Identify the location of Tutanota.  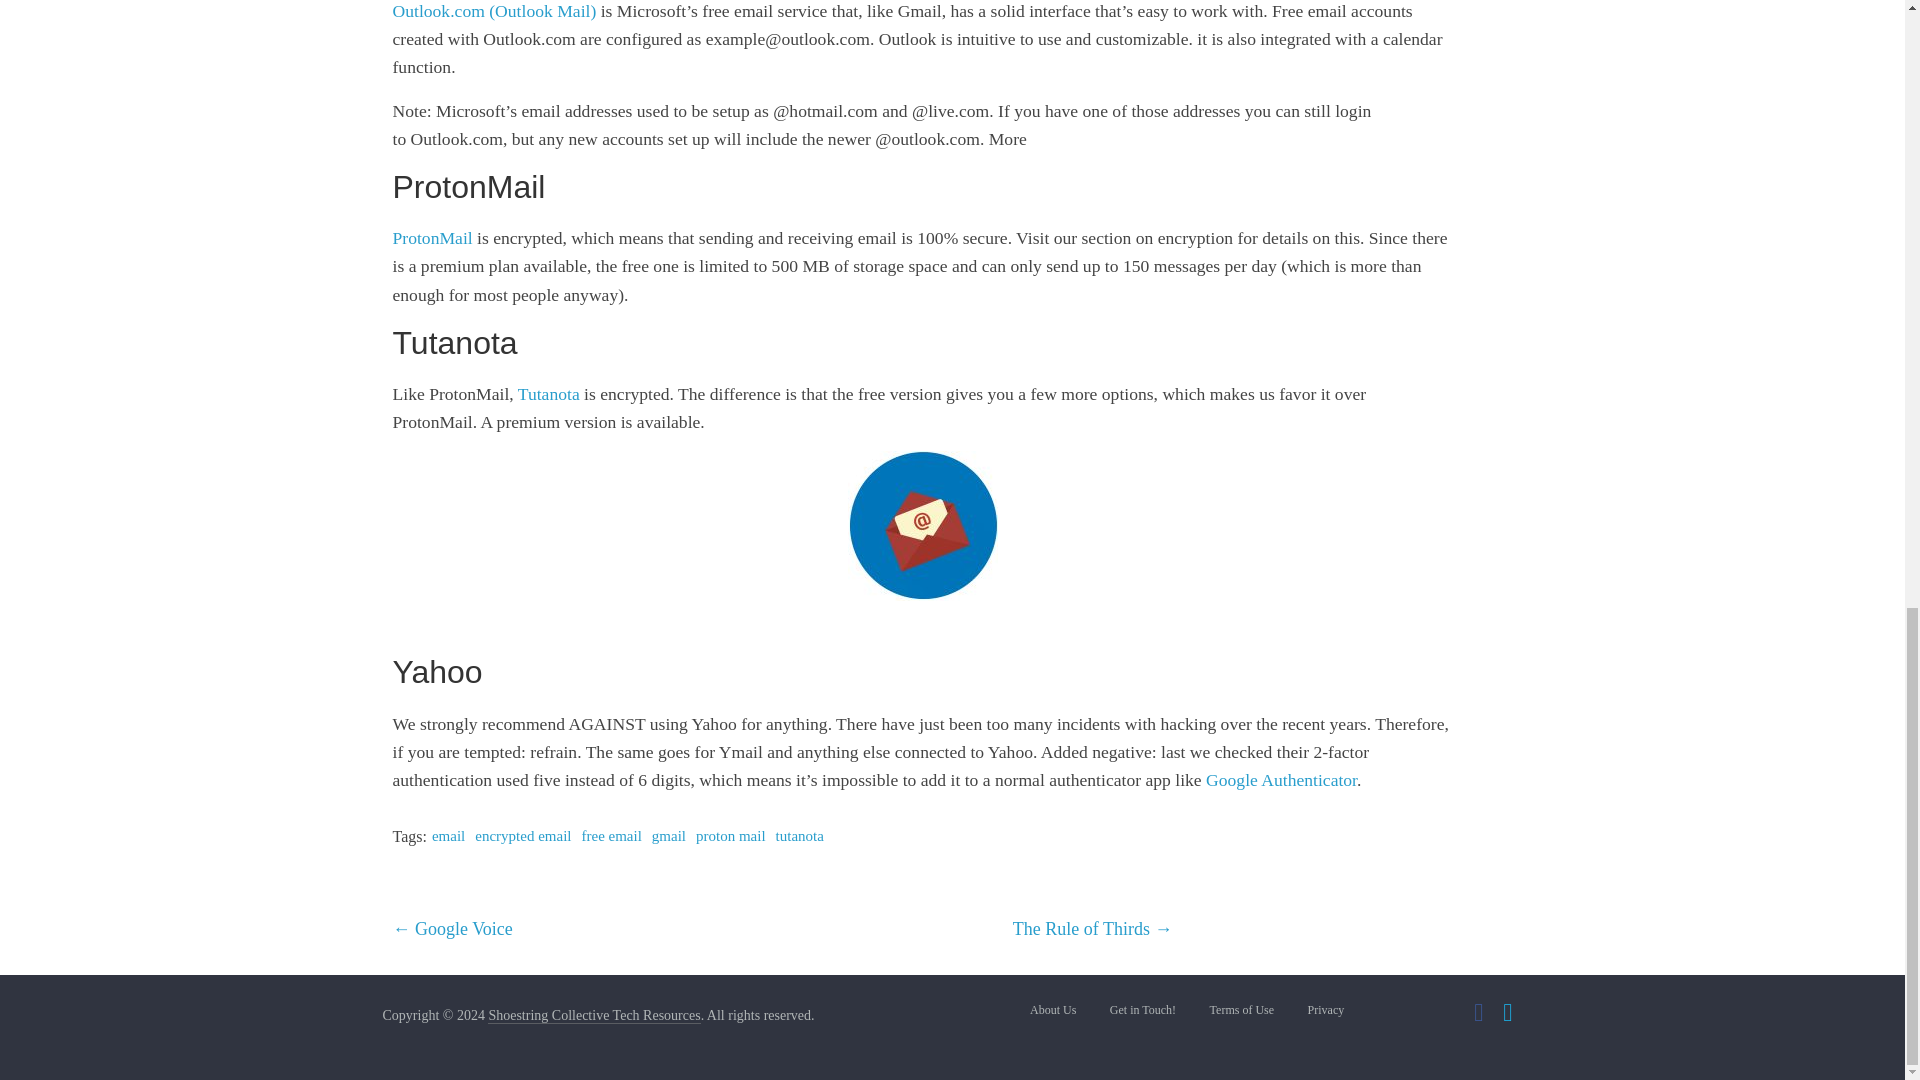
(548, 394).